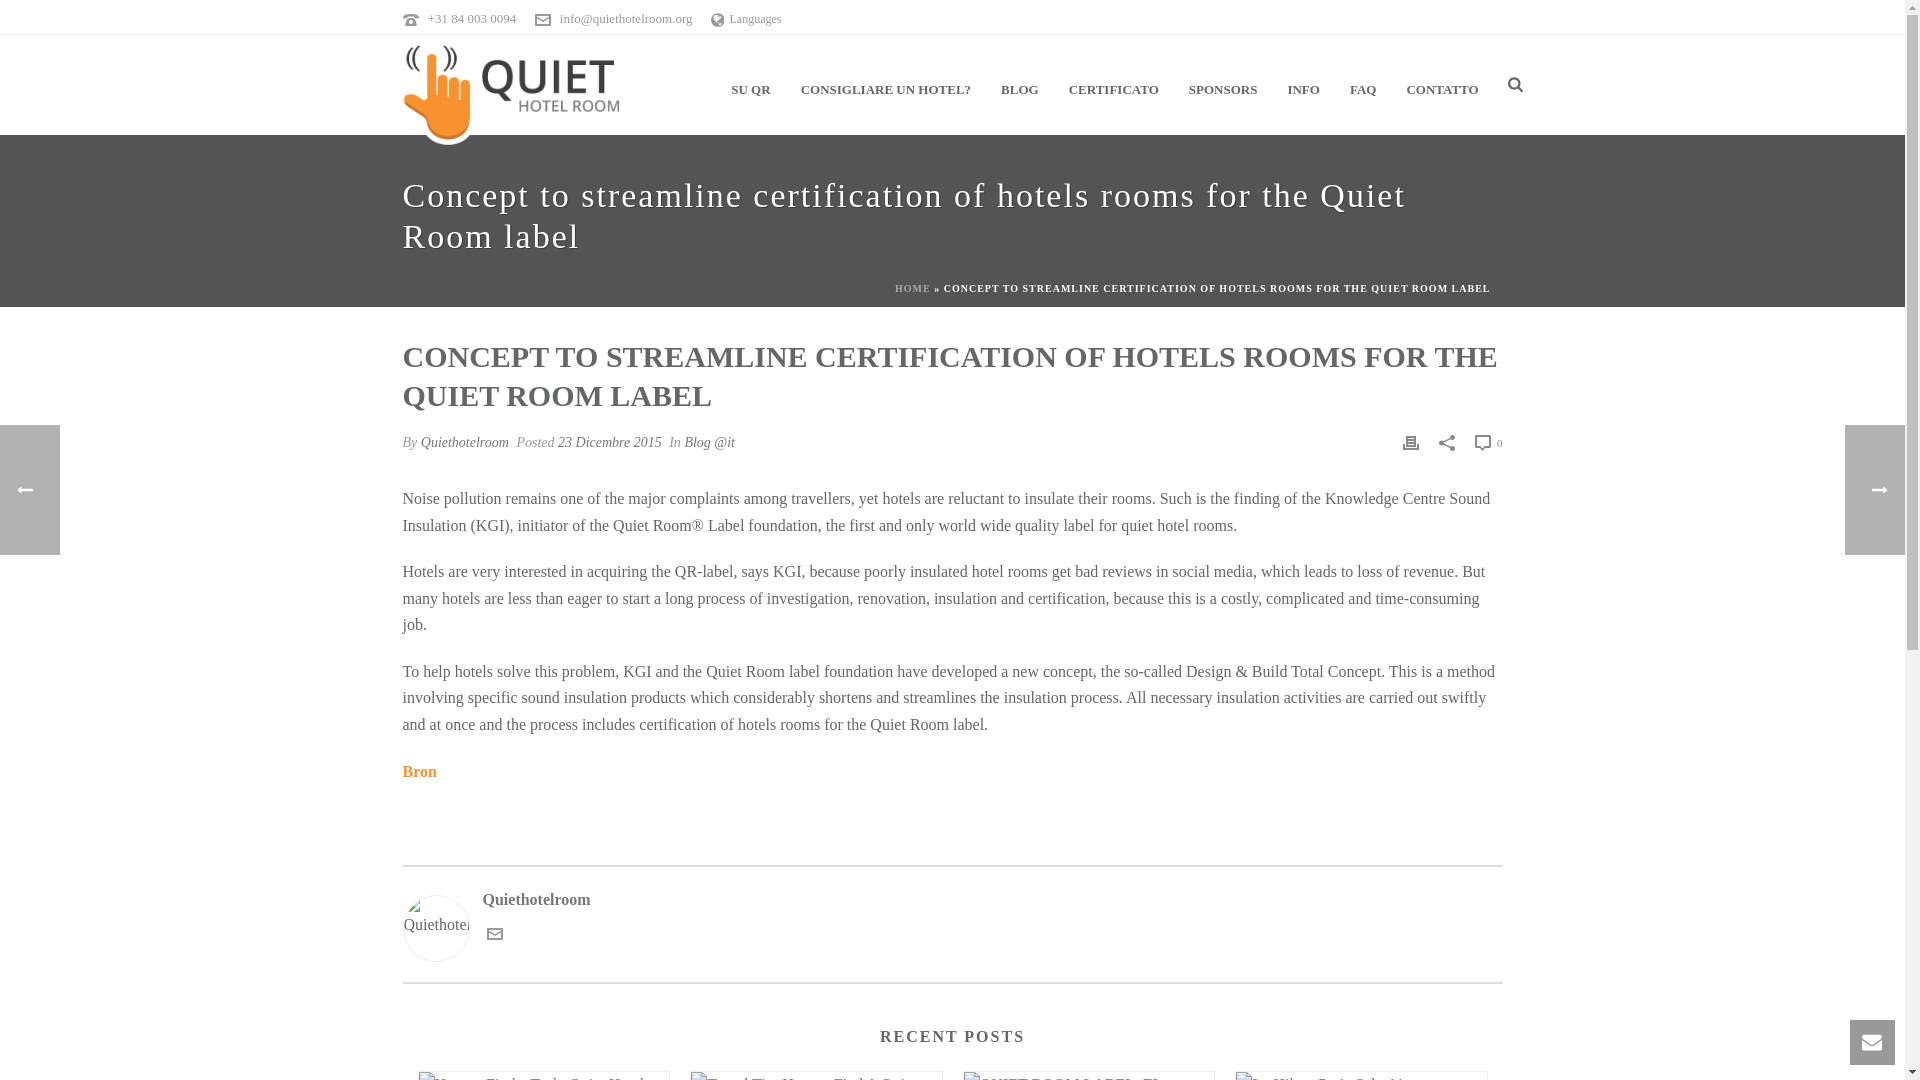  Describe the element at coordinates (543, 1076) in the screenshot. I see `How to Find a Truly Quiet Hotel Room` at that location.